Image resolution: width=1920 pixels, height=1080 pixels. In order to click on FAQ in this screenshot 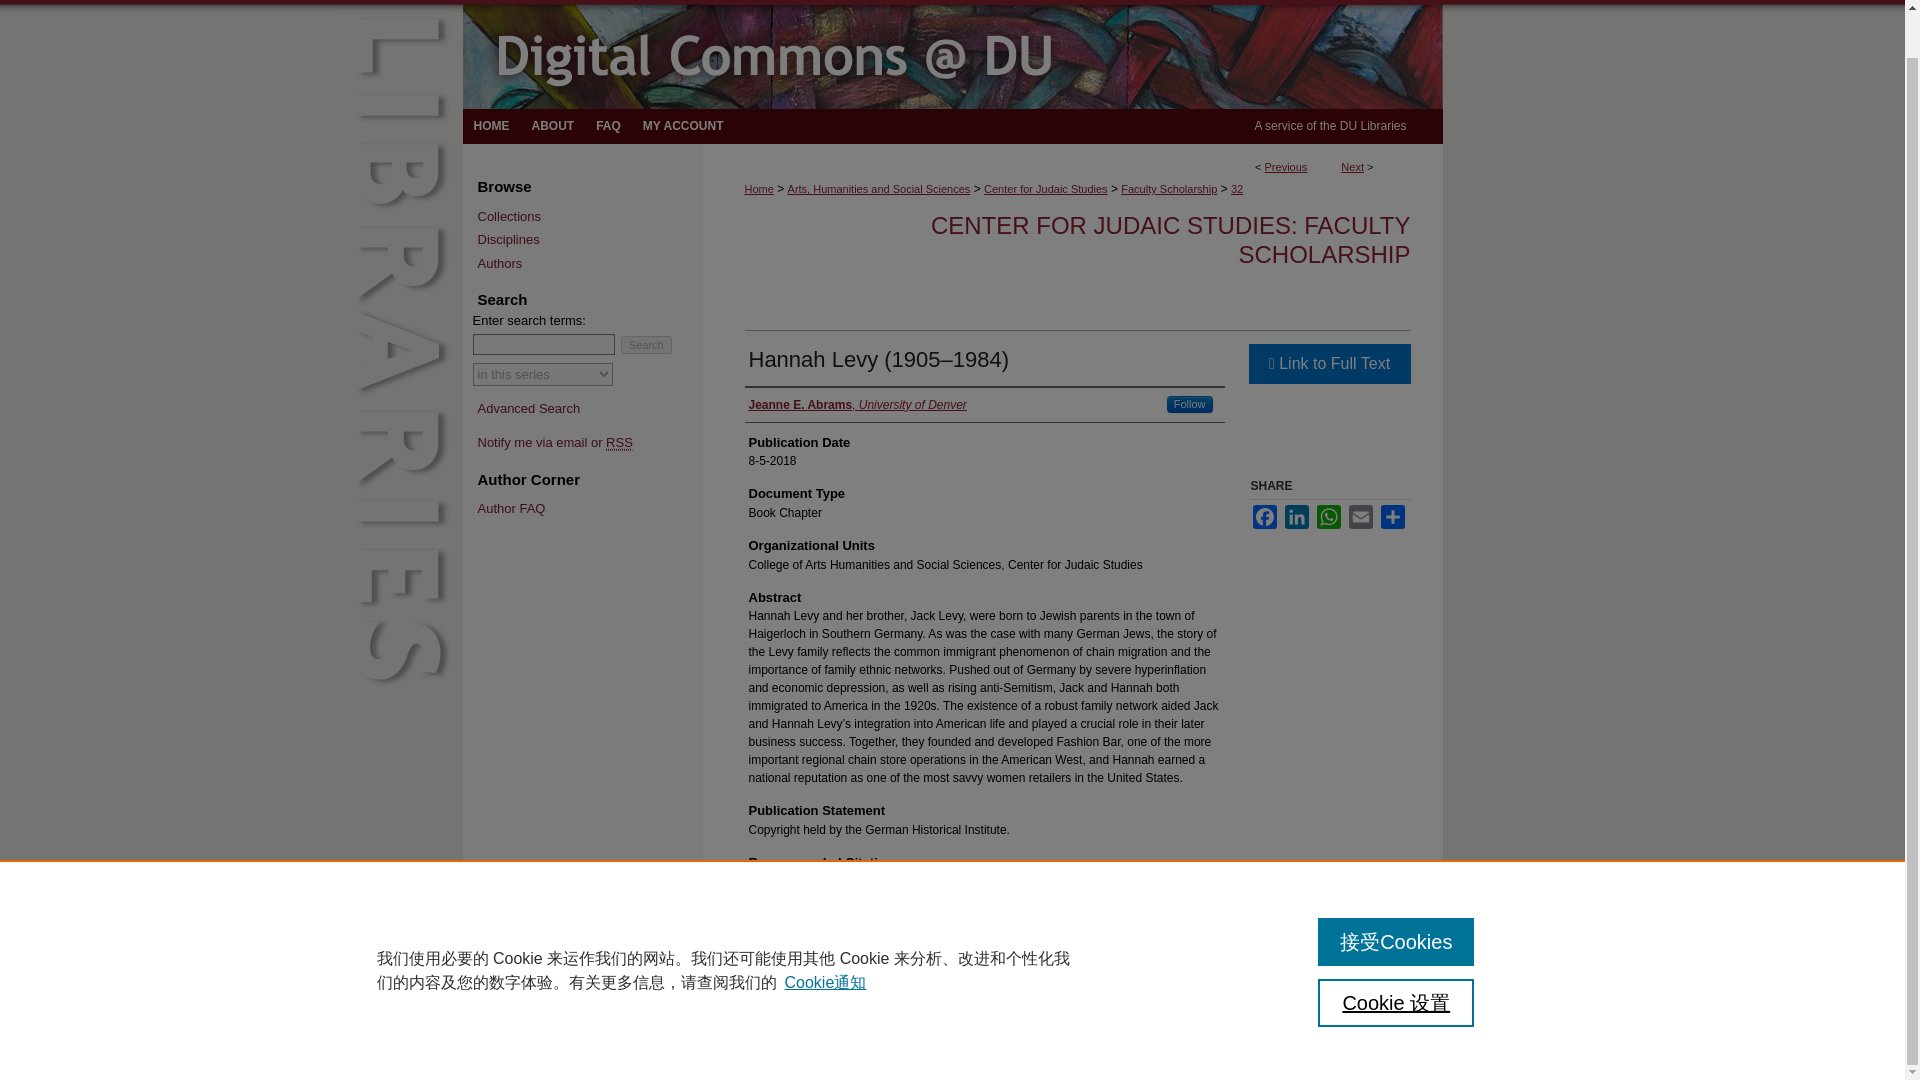, I will do `click(608, 126)`.